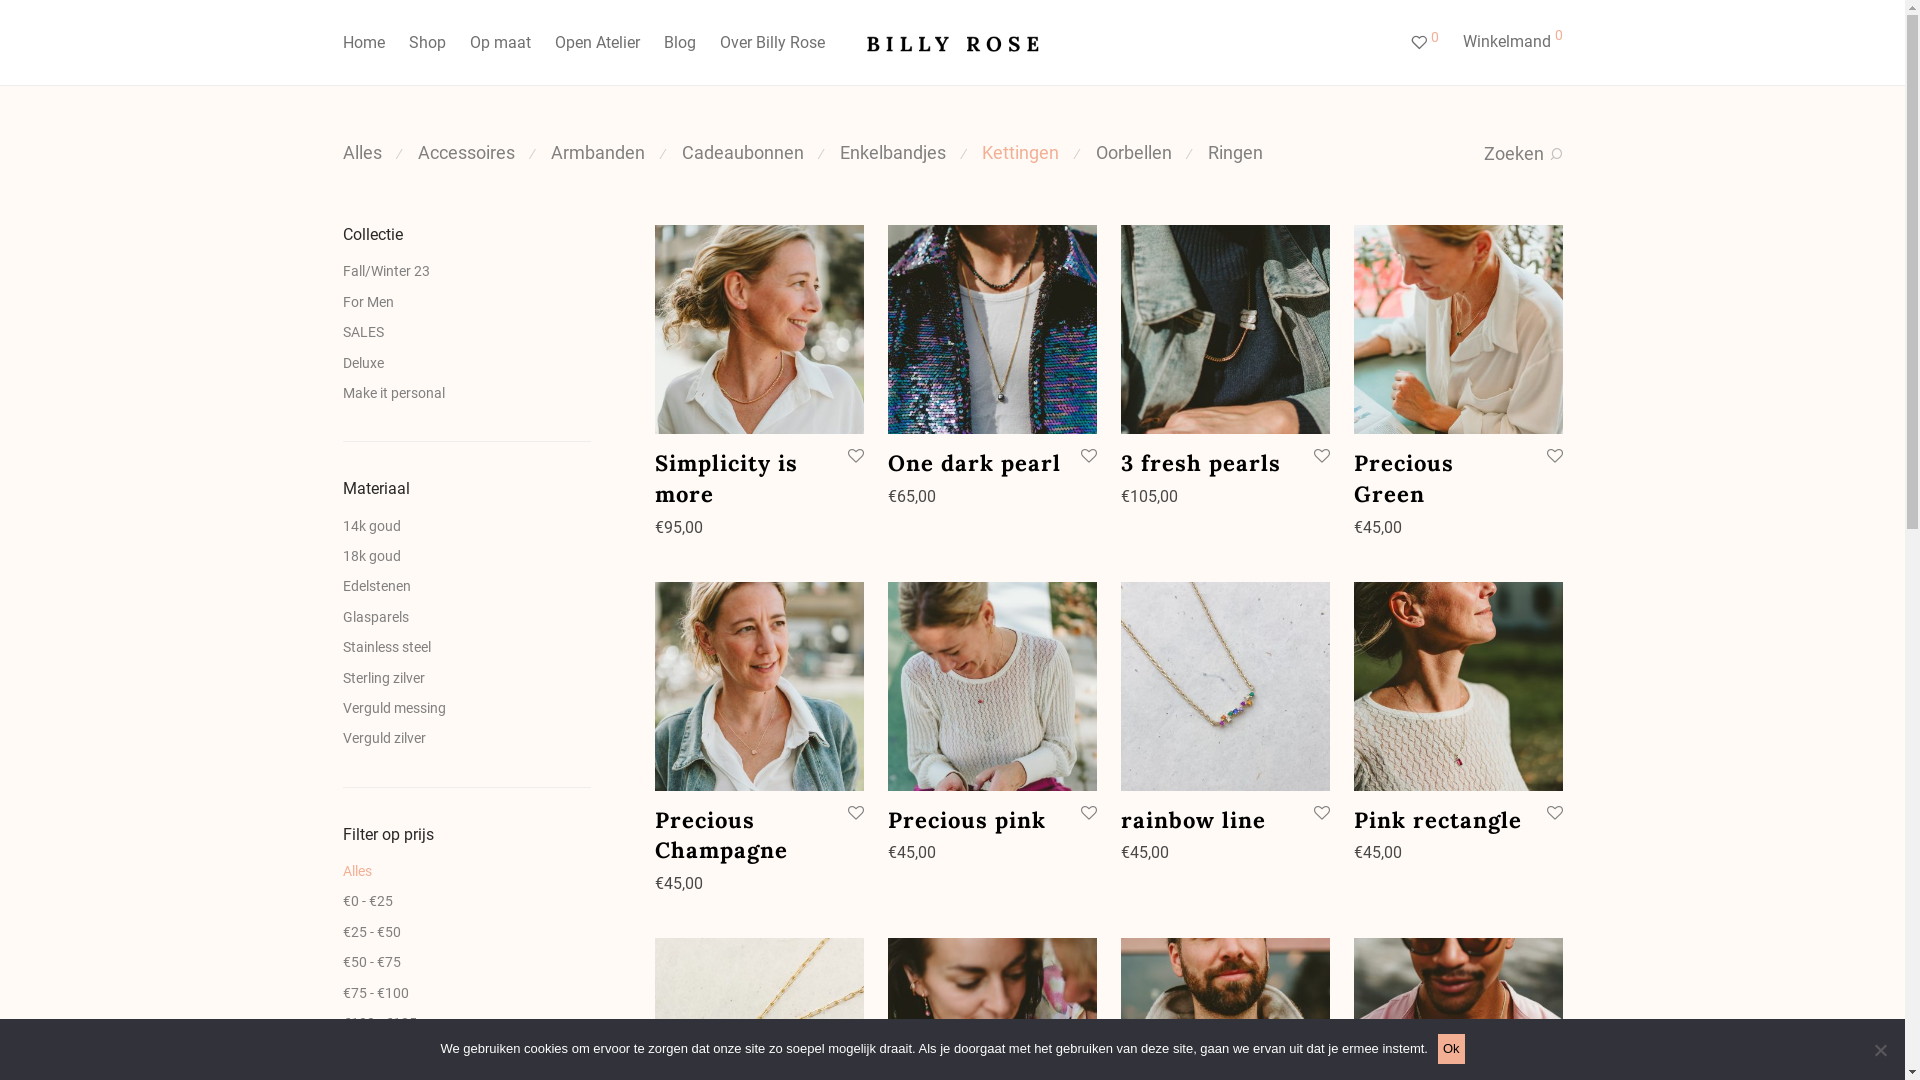 The image size is (1920, 1080). What do you see at coordinates (1404, 478) in the screenshot?
I see `Precious Green` at bounding box center [1404, 478].